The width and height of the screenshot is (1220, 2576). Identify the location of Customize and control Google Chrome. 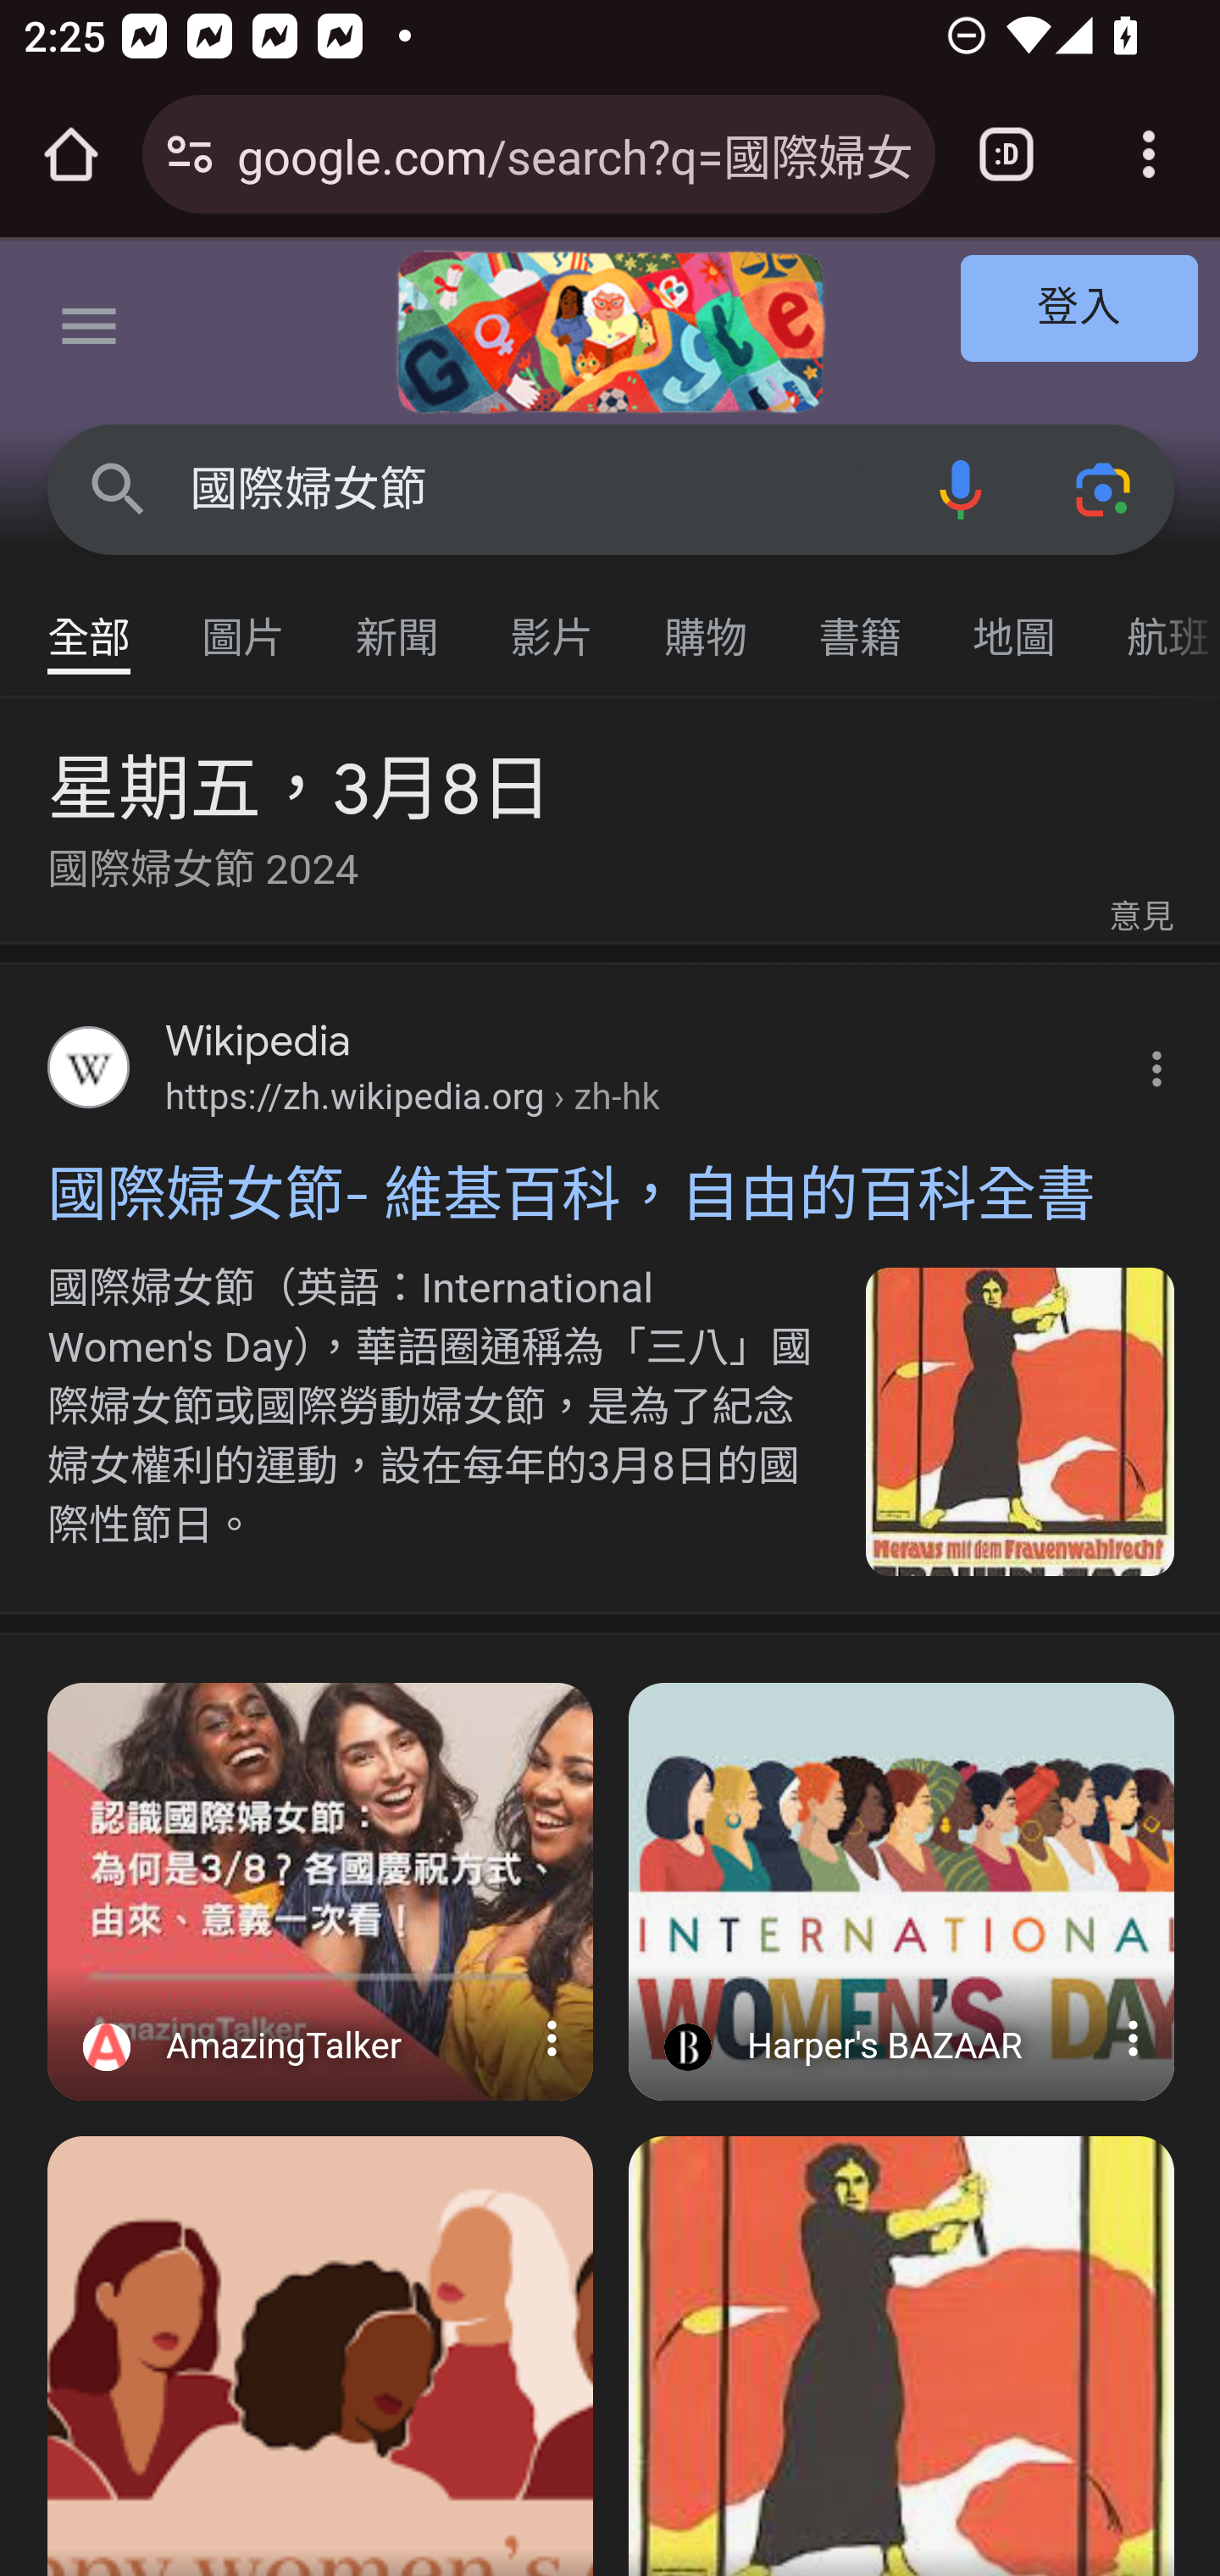
(1149, 154).